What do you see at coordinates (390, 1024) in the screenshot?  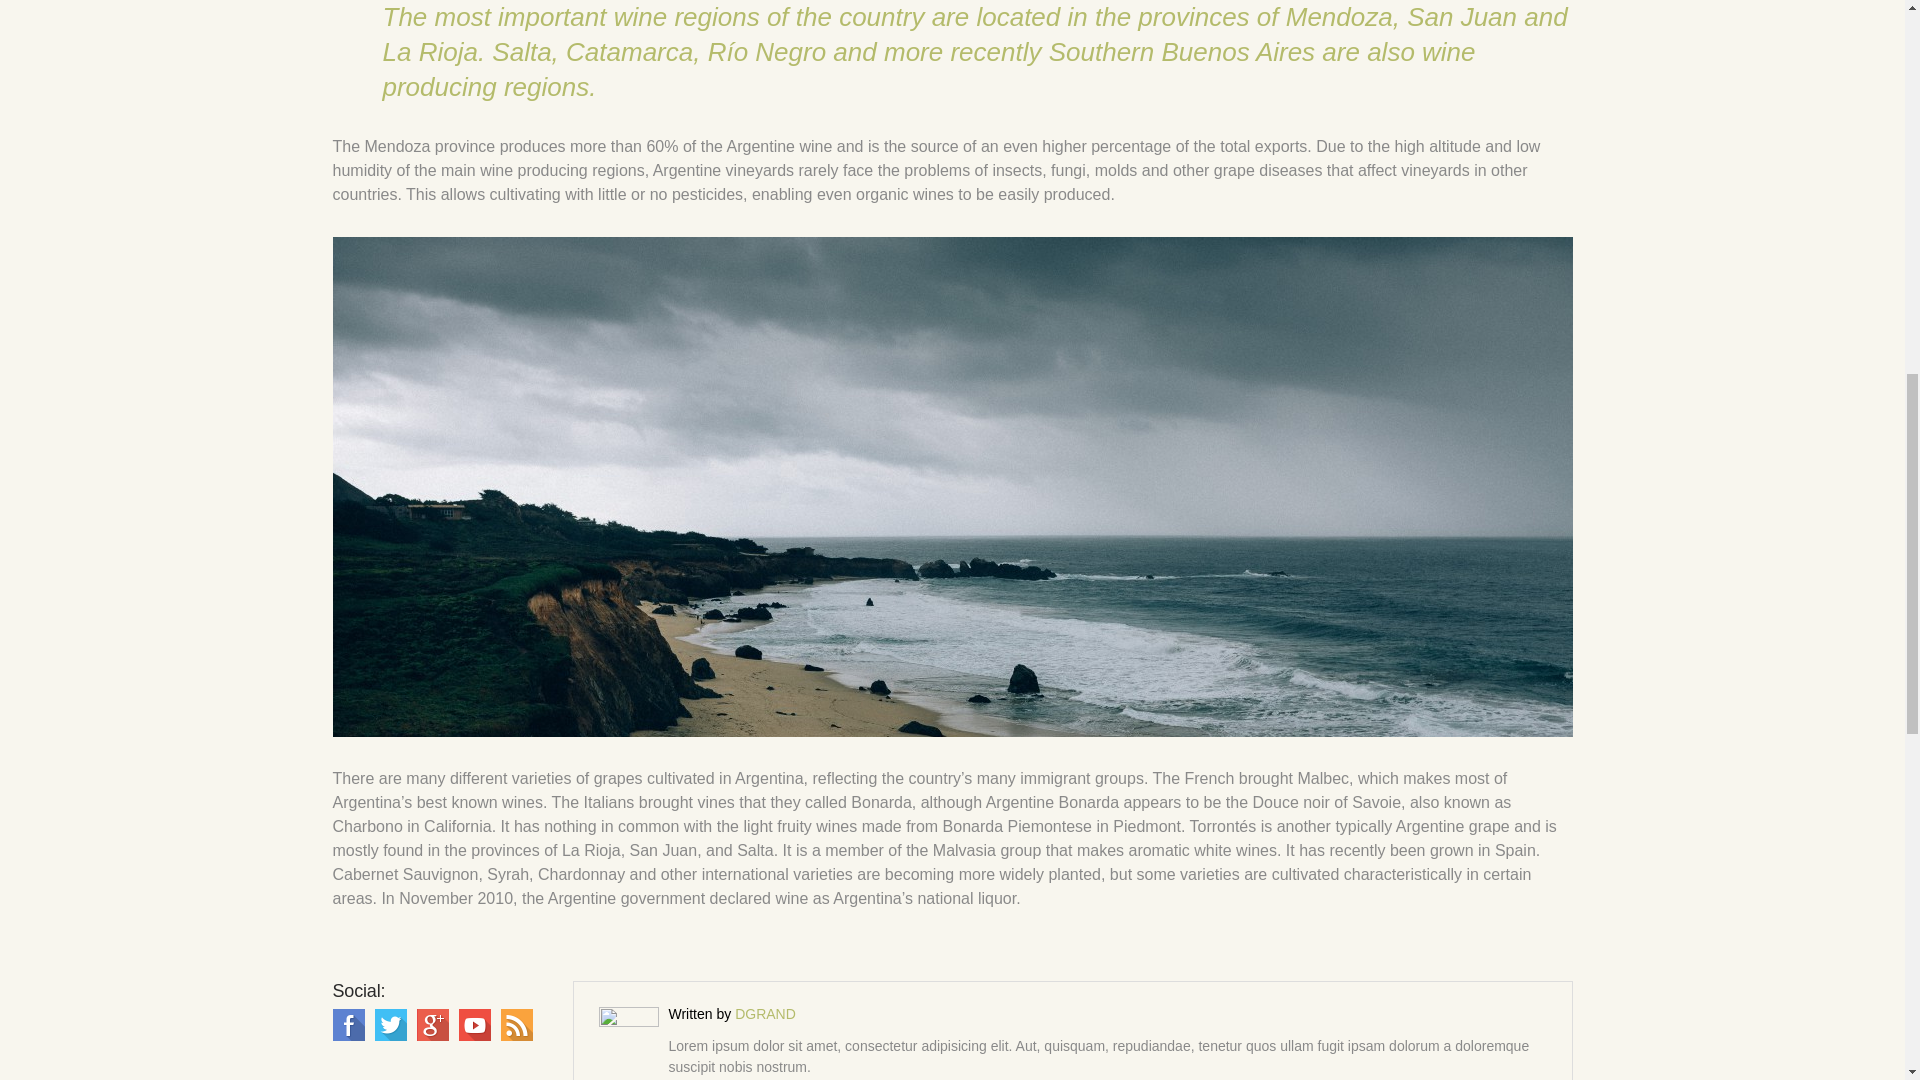 I see `Twitter` at bounding box center [390, 1024].